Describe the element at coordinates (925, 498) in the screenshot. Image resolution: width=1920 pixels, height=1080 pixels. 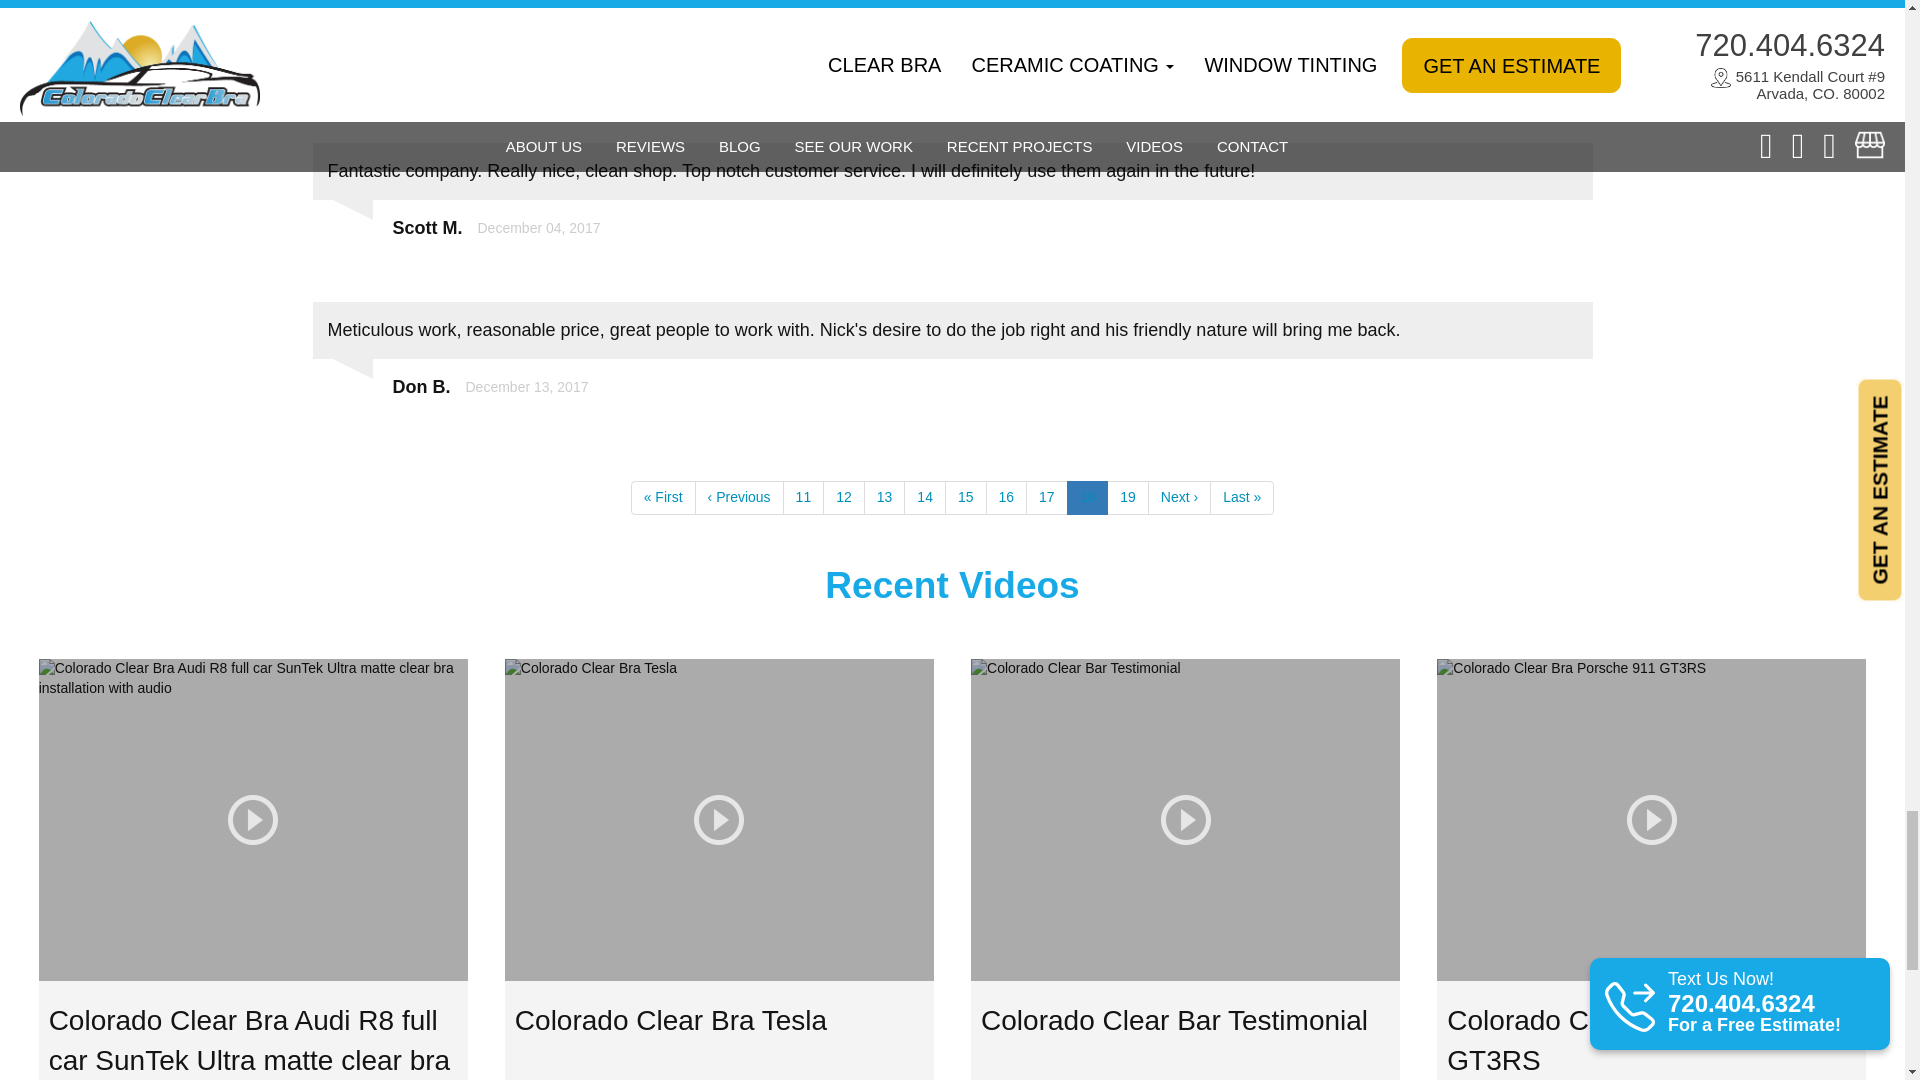
I see `Go to page 14` at that location.